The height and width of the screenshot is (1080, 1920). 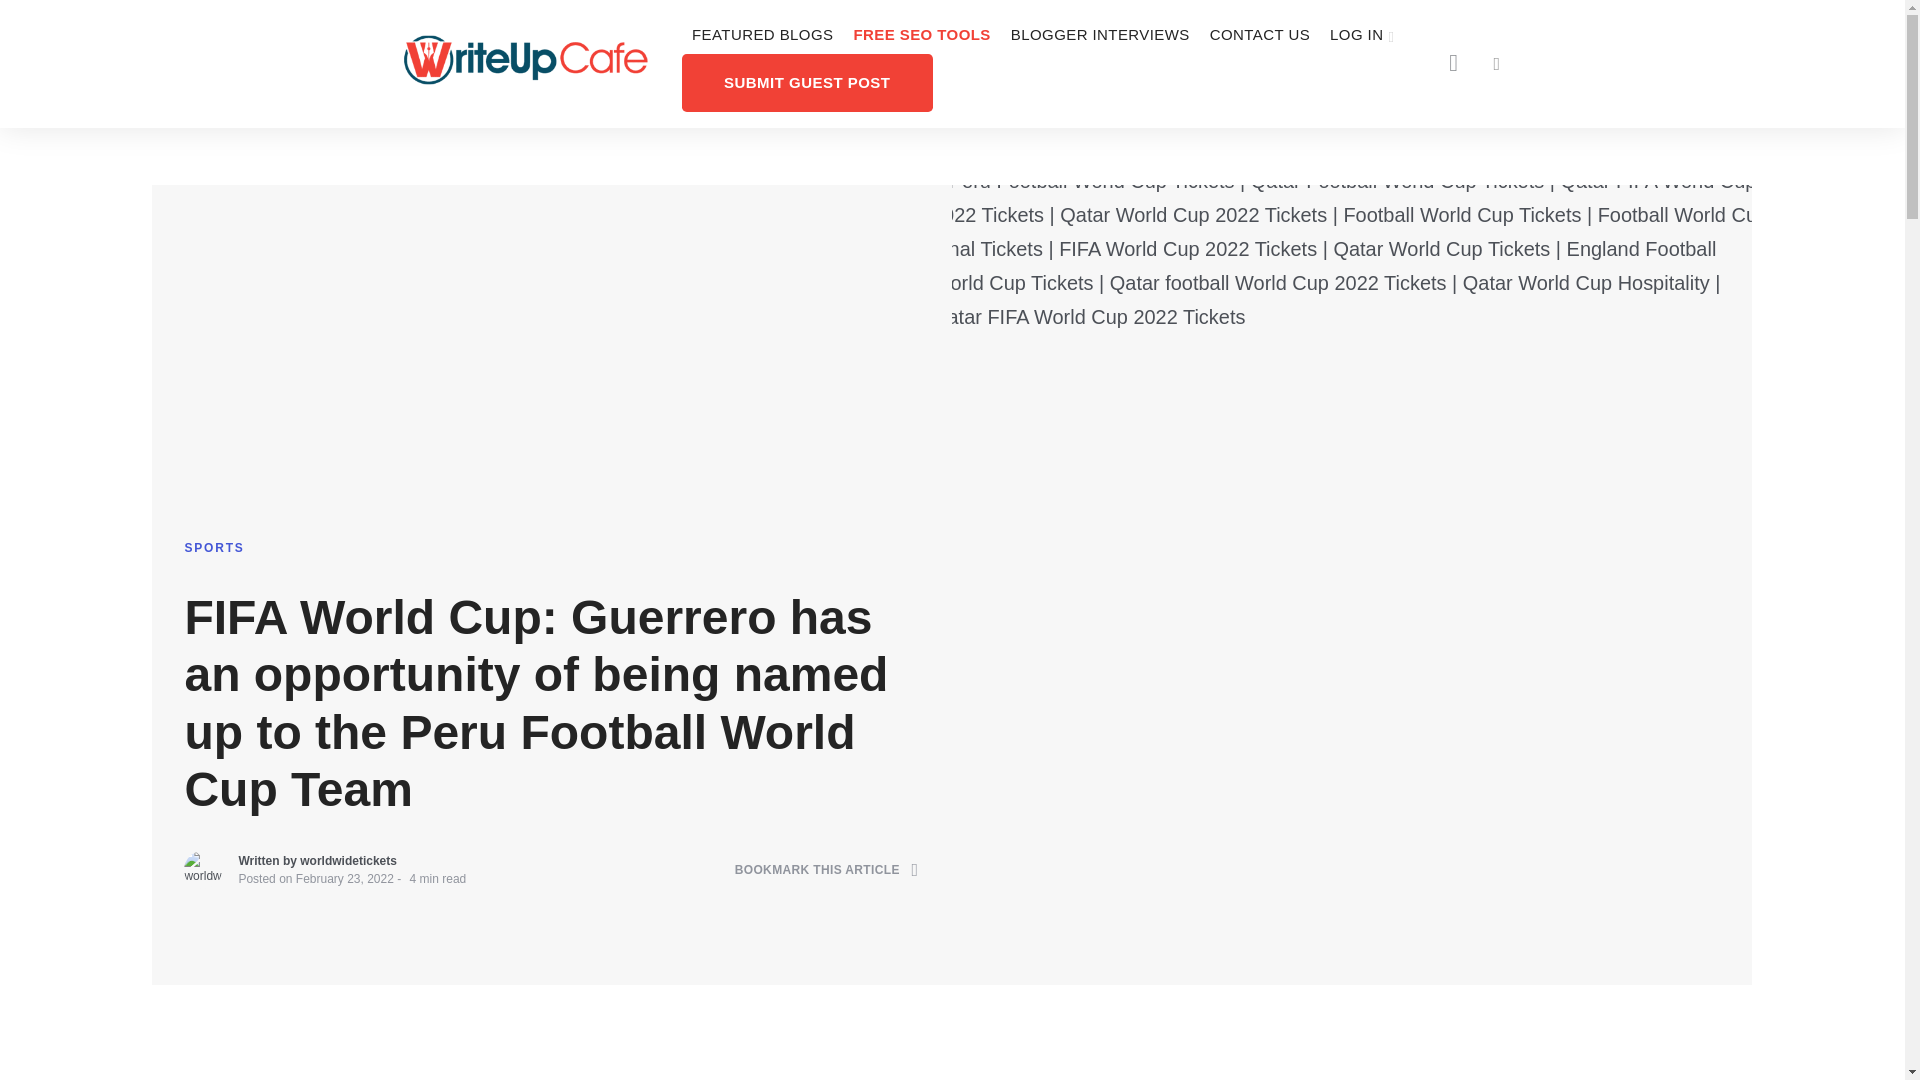 What do you see at coordinates (827, 900) in the screenshot?
I see `BOOKMARK THIS ARTICLE` at bounding box center [827, 900].